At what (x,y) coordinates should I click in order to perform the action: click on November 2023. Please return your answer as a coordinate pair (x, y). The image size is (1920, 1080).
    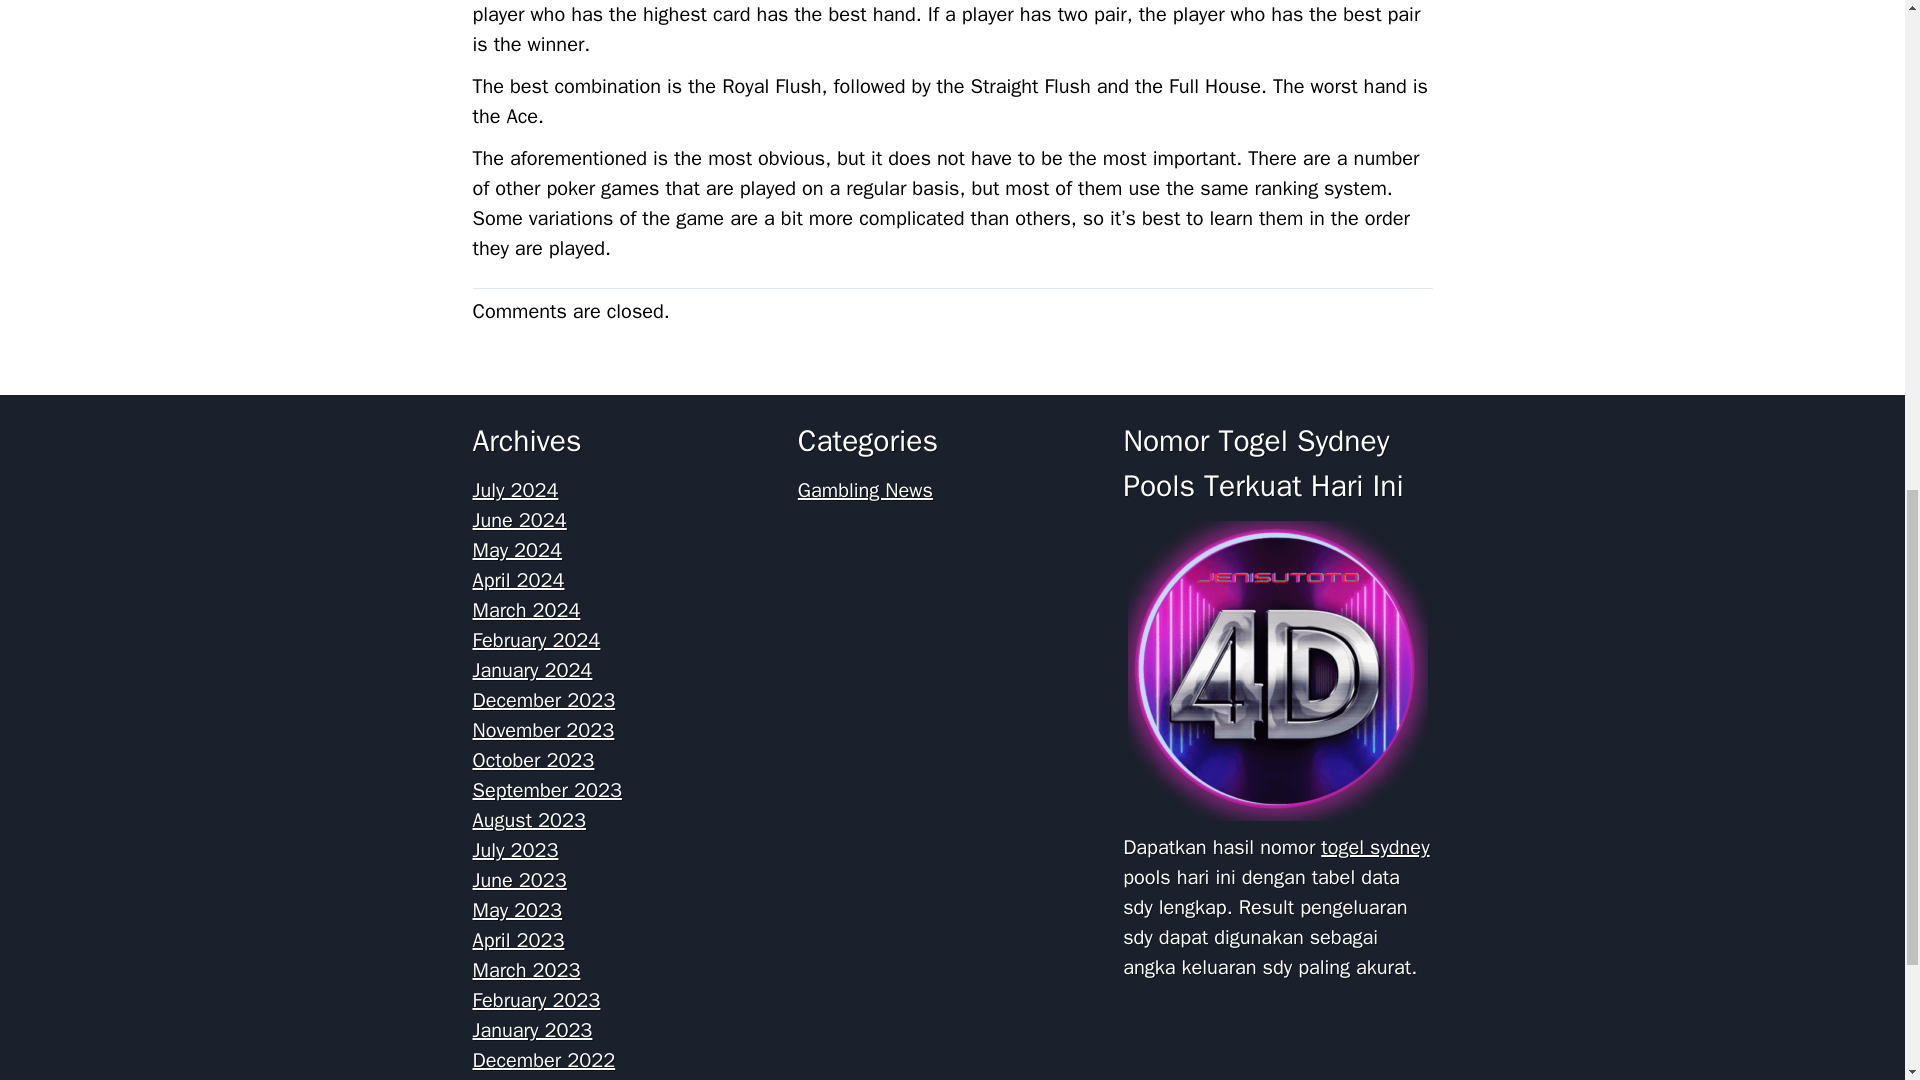
    Looking at the image, I should click on (543, 730).